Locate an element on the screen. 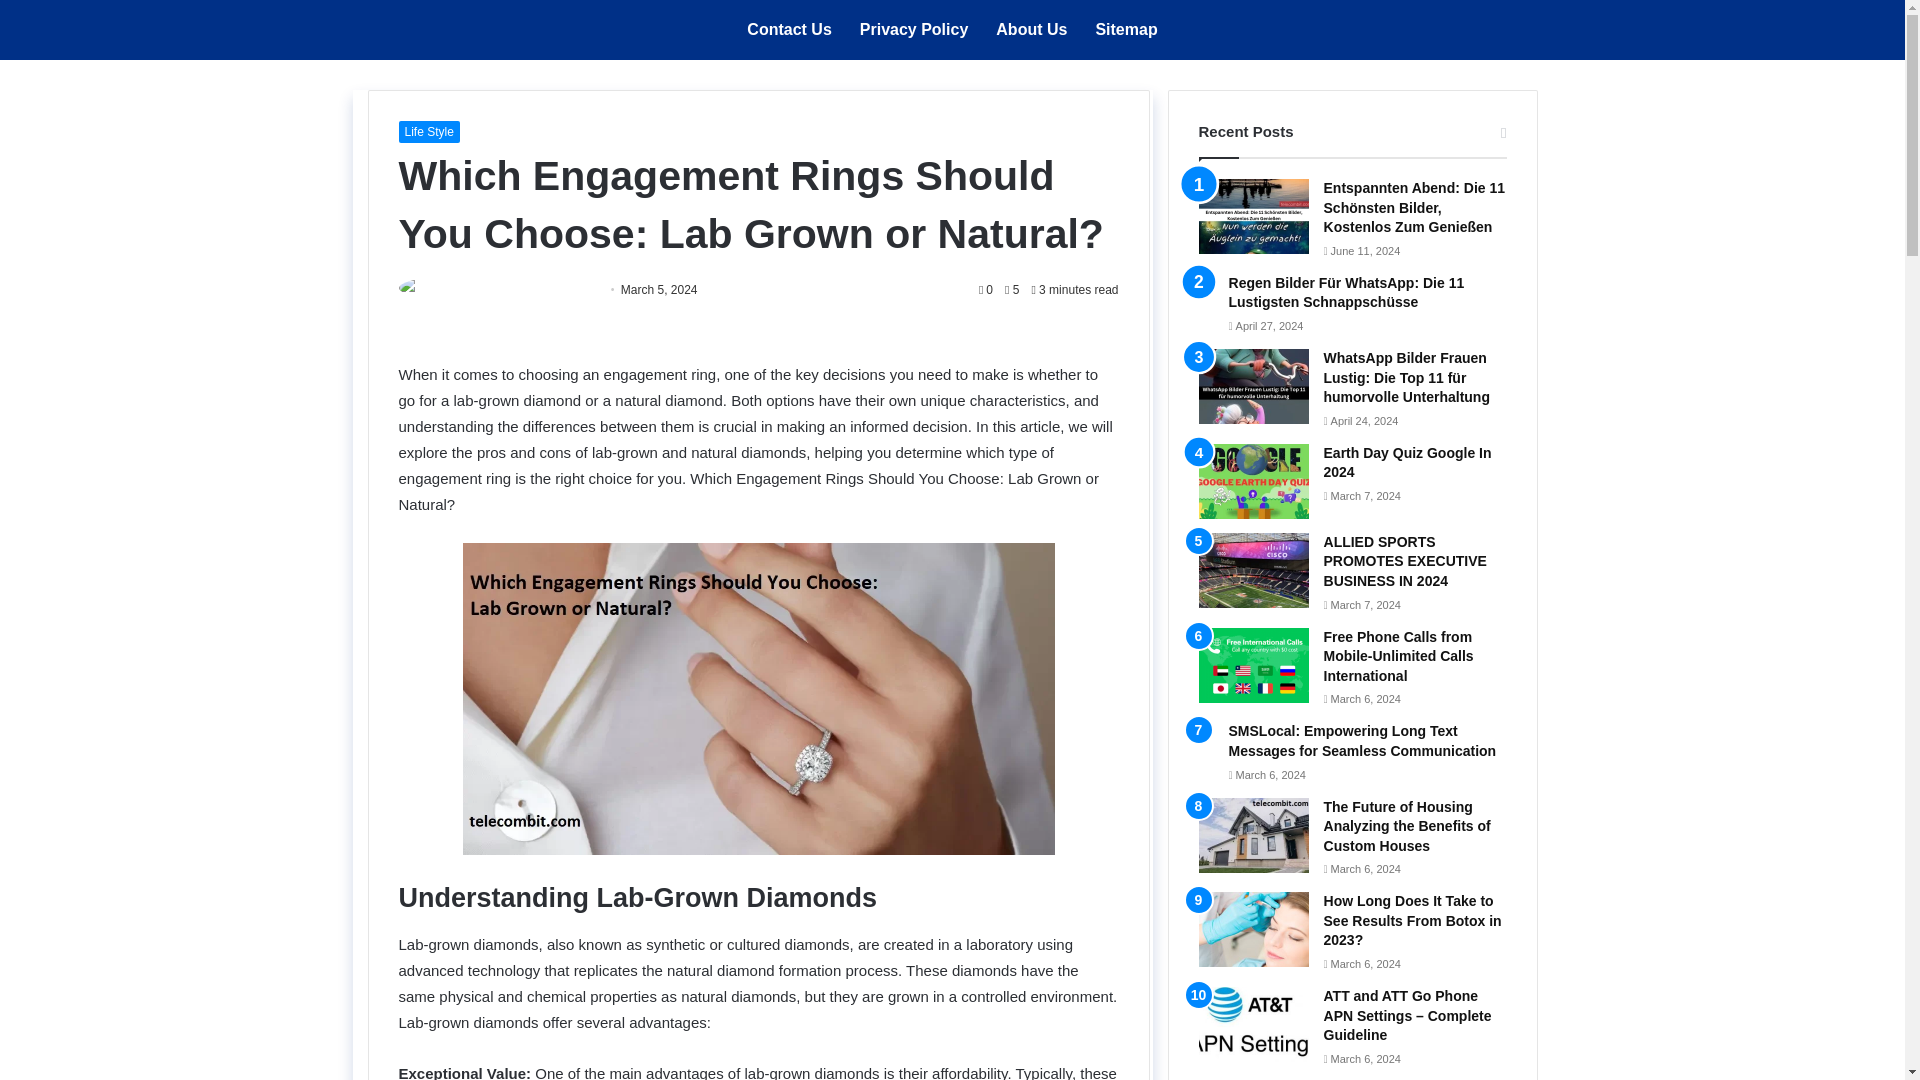  Alex Nilson is located at coordinates (560, 290).